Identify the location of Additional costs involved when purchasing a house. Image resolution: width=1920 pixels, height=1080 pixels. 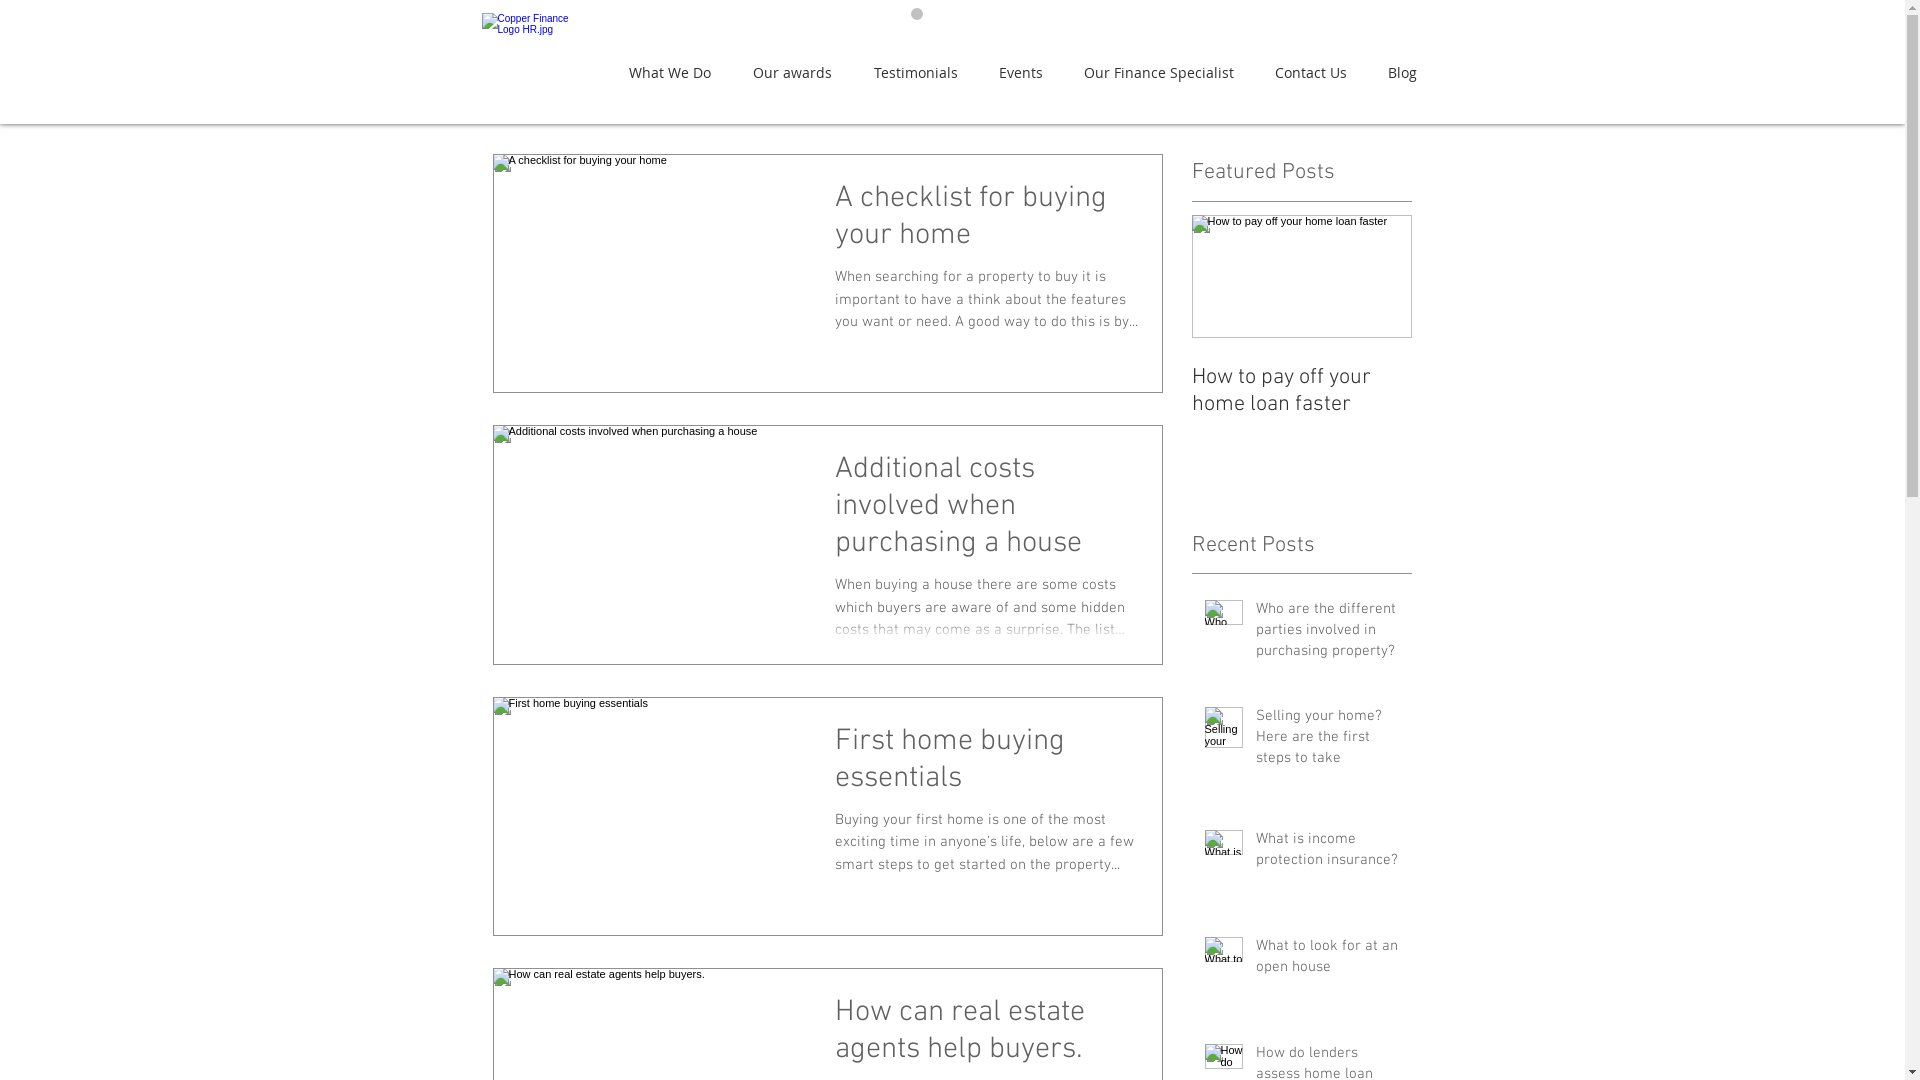
(986, 512).